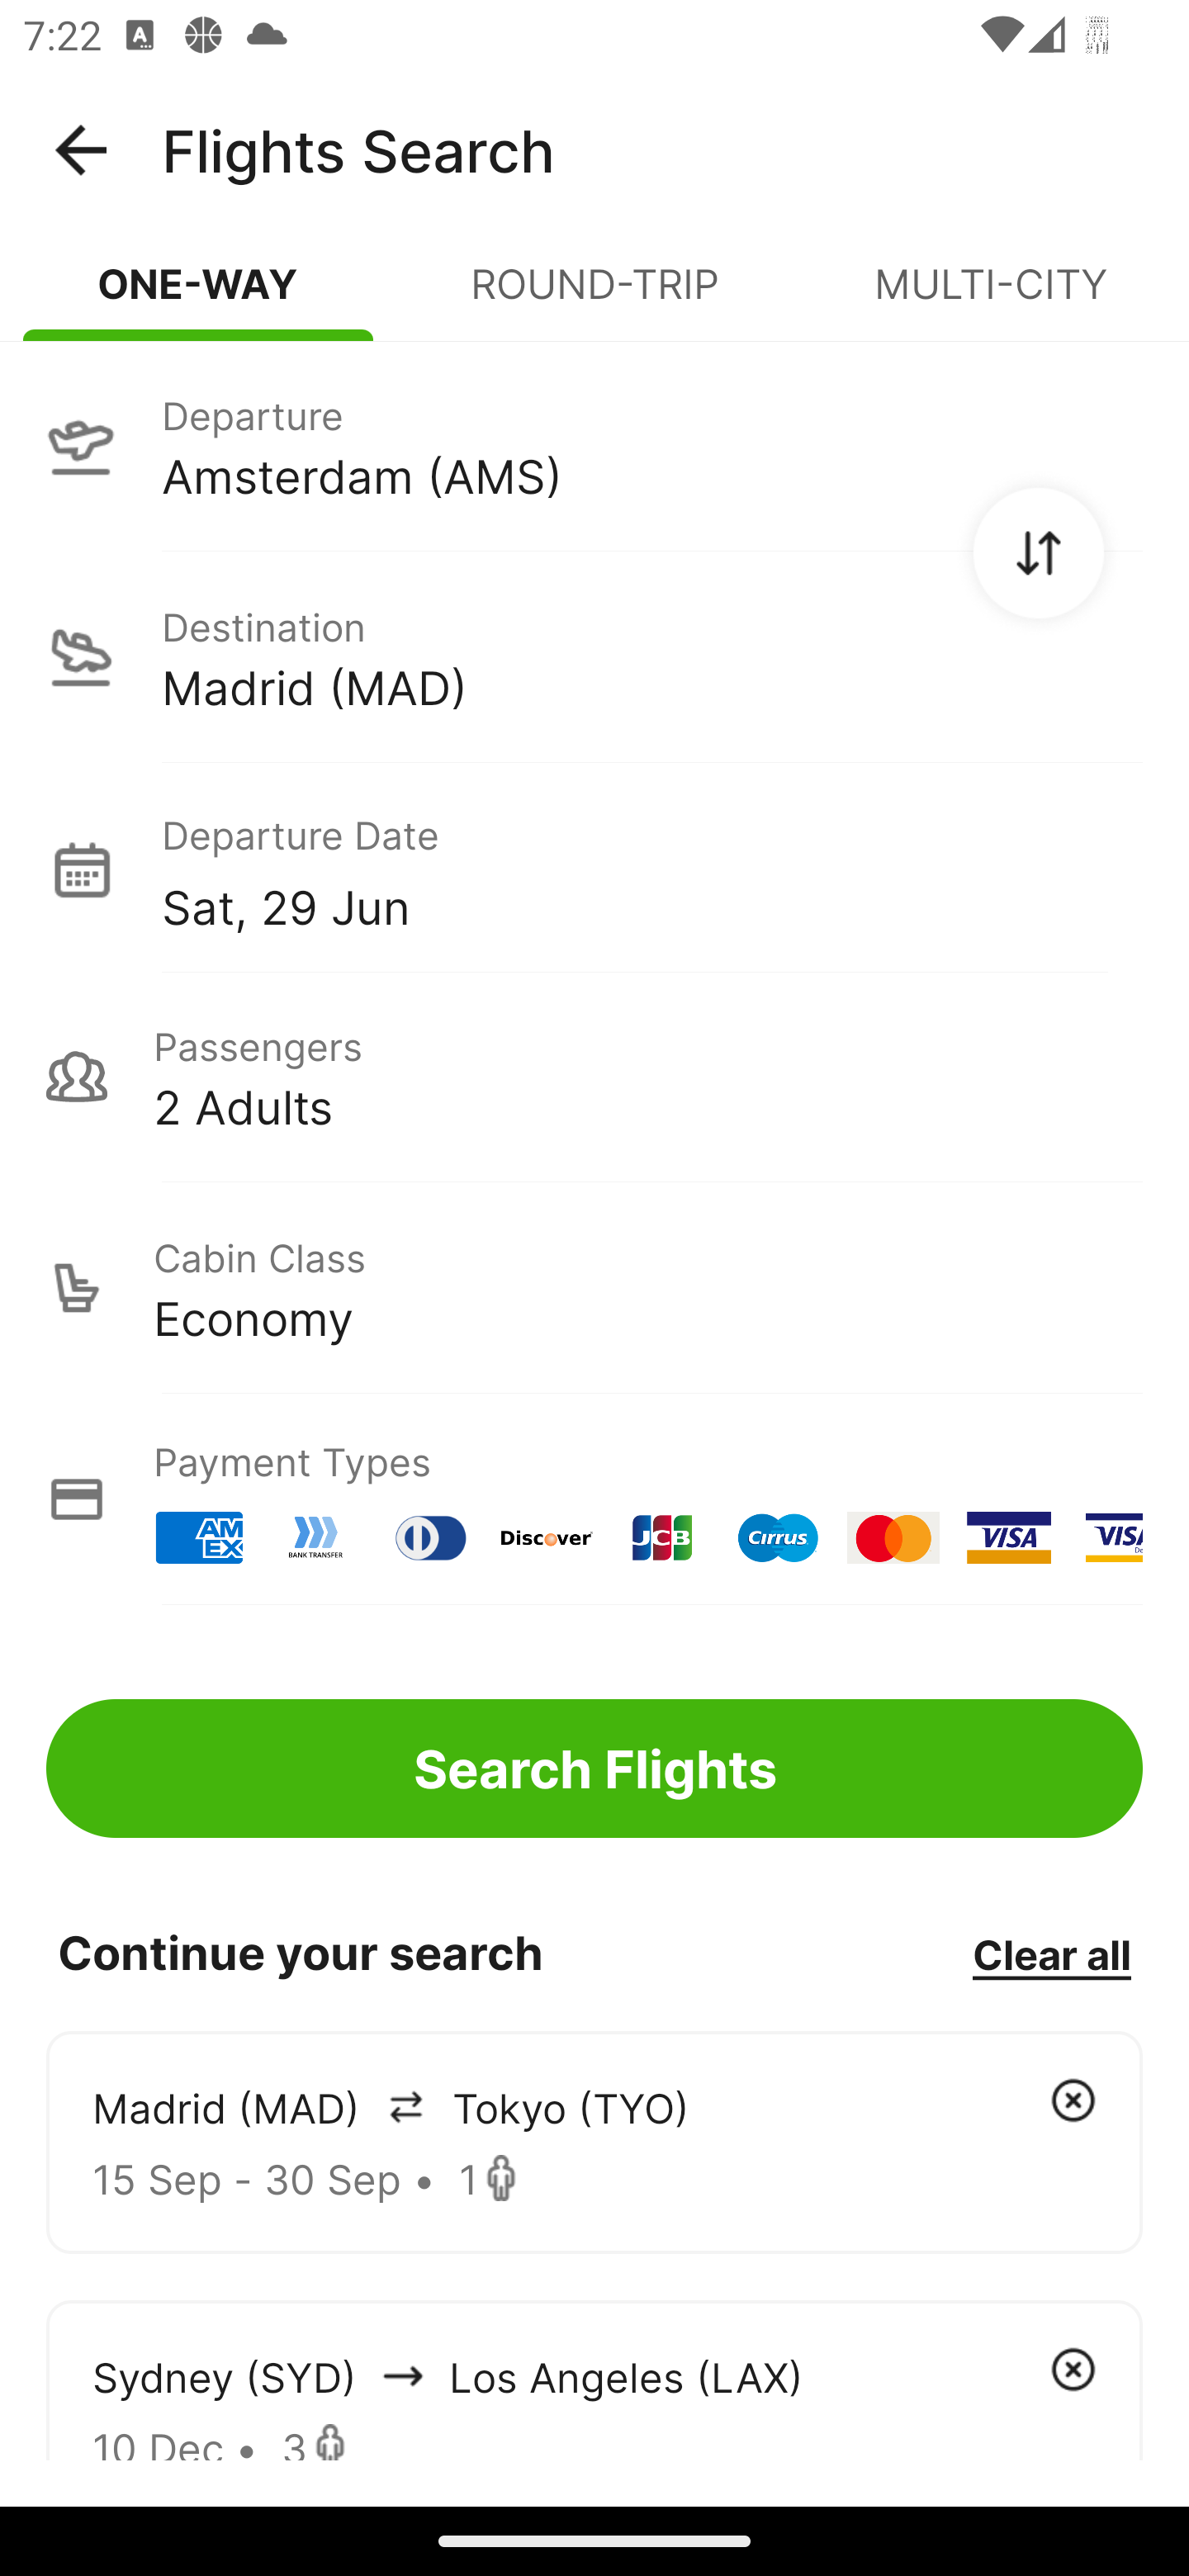 The height and width of the screenshot is (2576, 1189). Describe the element at coordinates (594, 297) in the screenshot. I see `ROUND-TRIP` at that location.